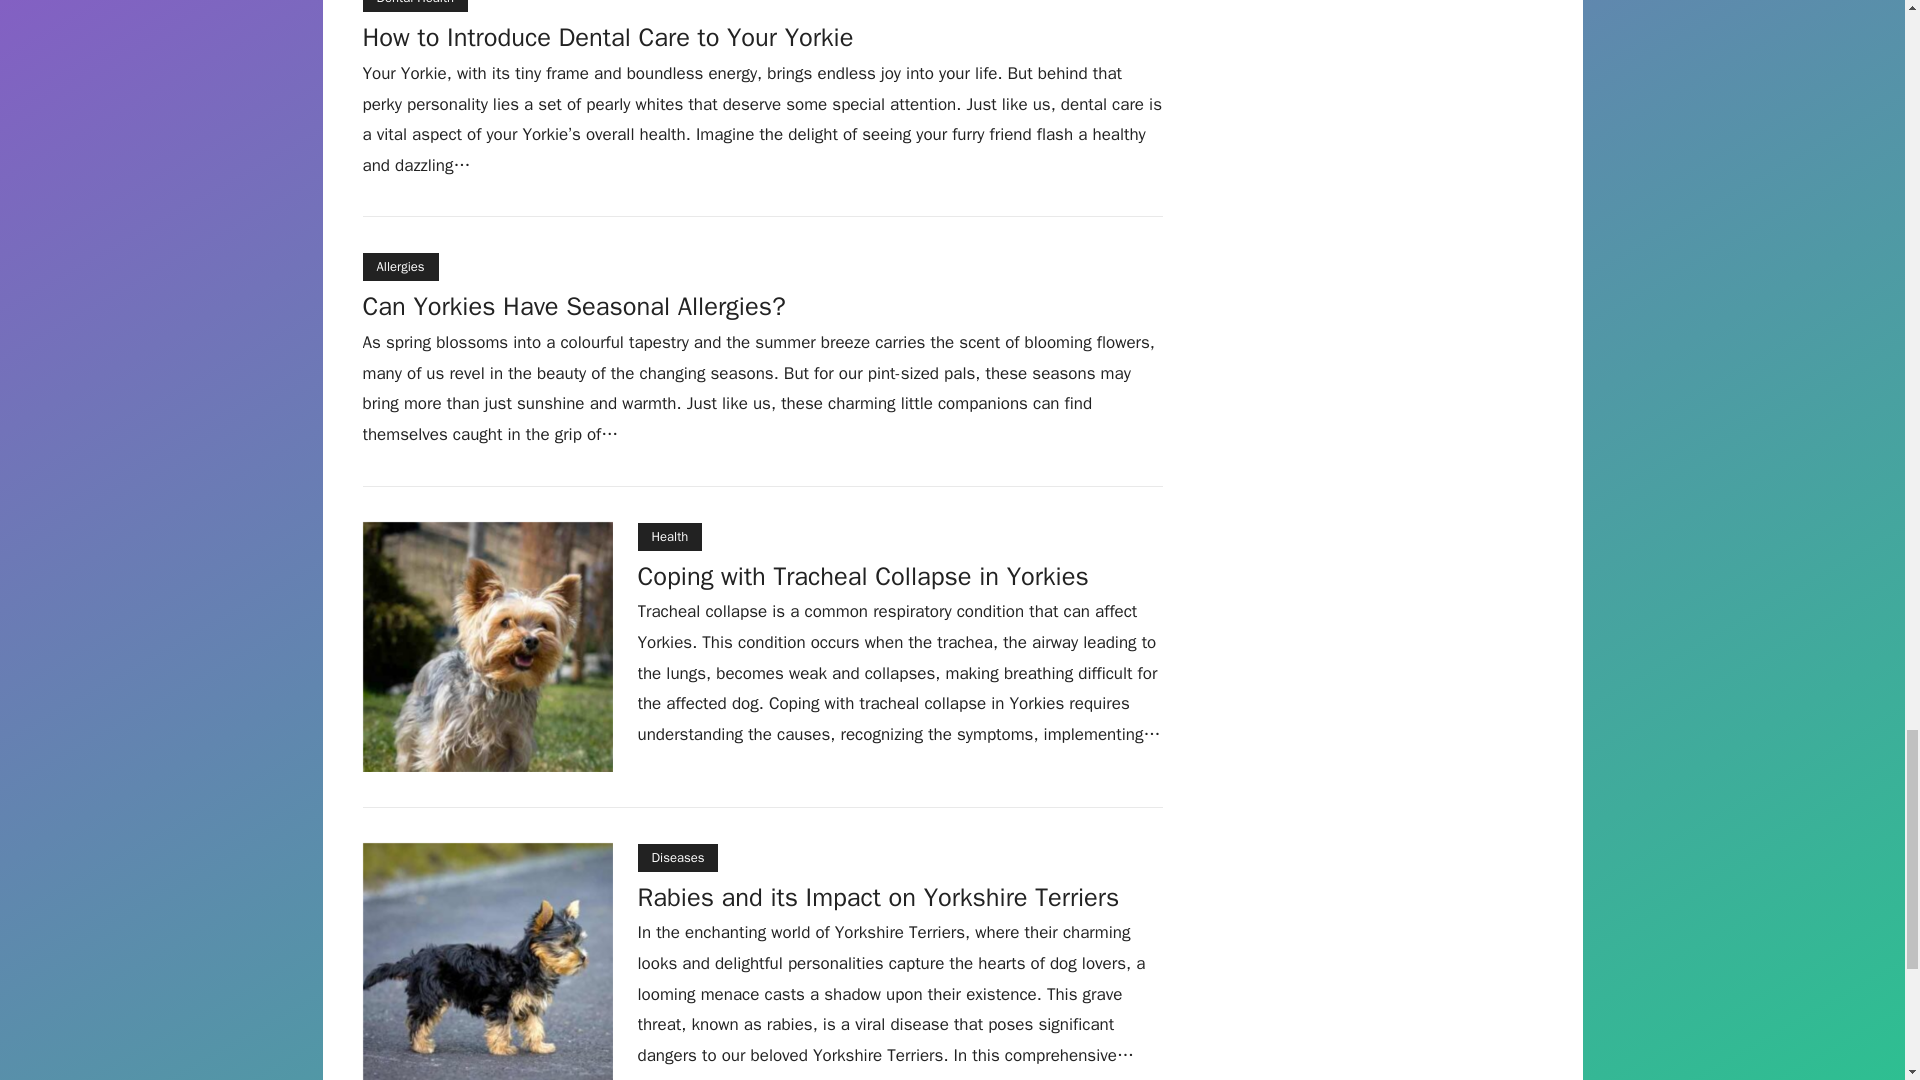  Describe the element at coordinates (878, 900) in the screenshot. I see `Rabies and its Impact on Yorkshire Terriers` at that location.